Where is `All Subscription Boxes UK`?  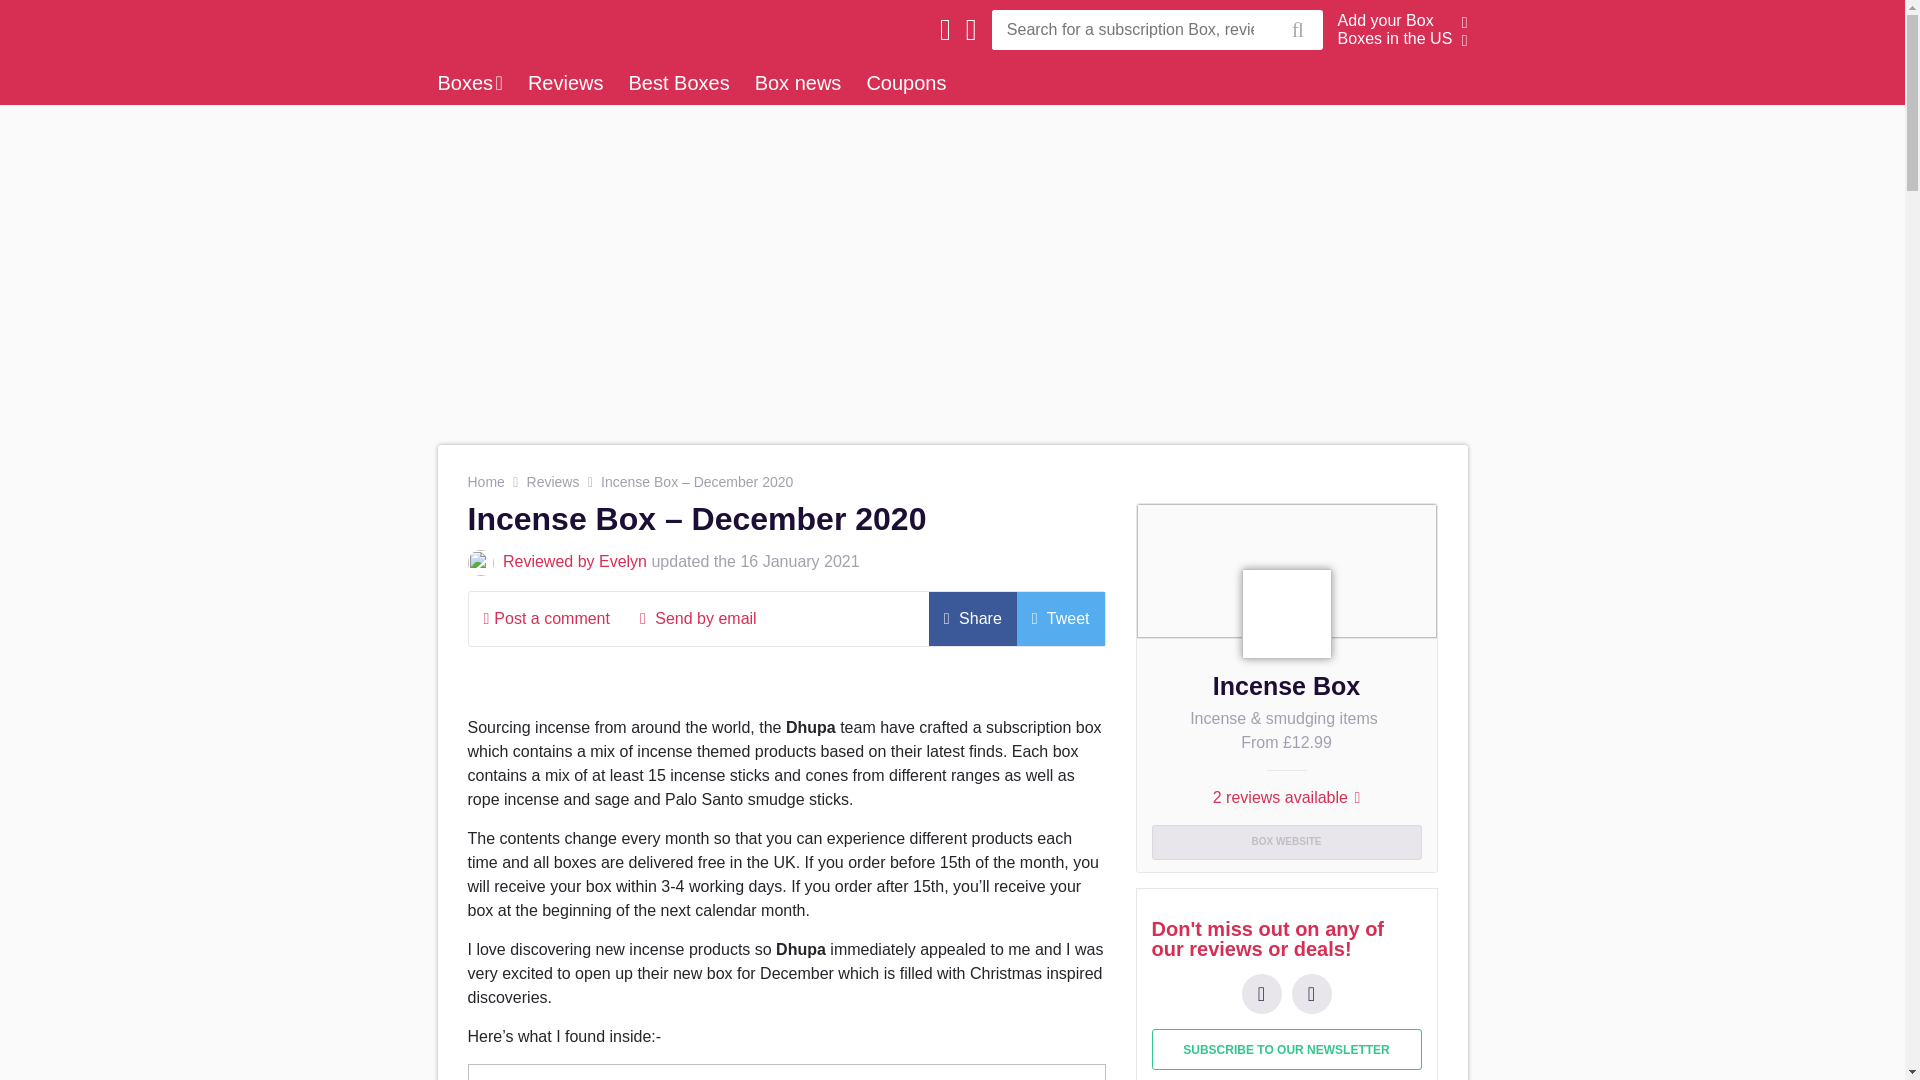
All Subscription Boxes UK is located at coordinates (578, 12).